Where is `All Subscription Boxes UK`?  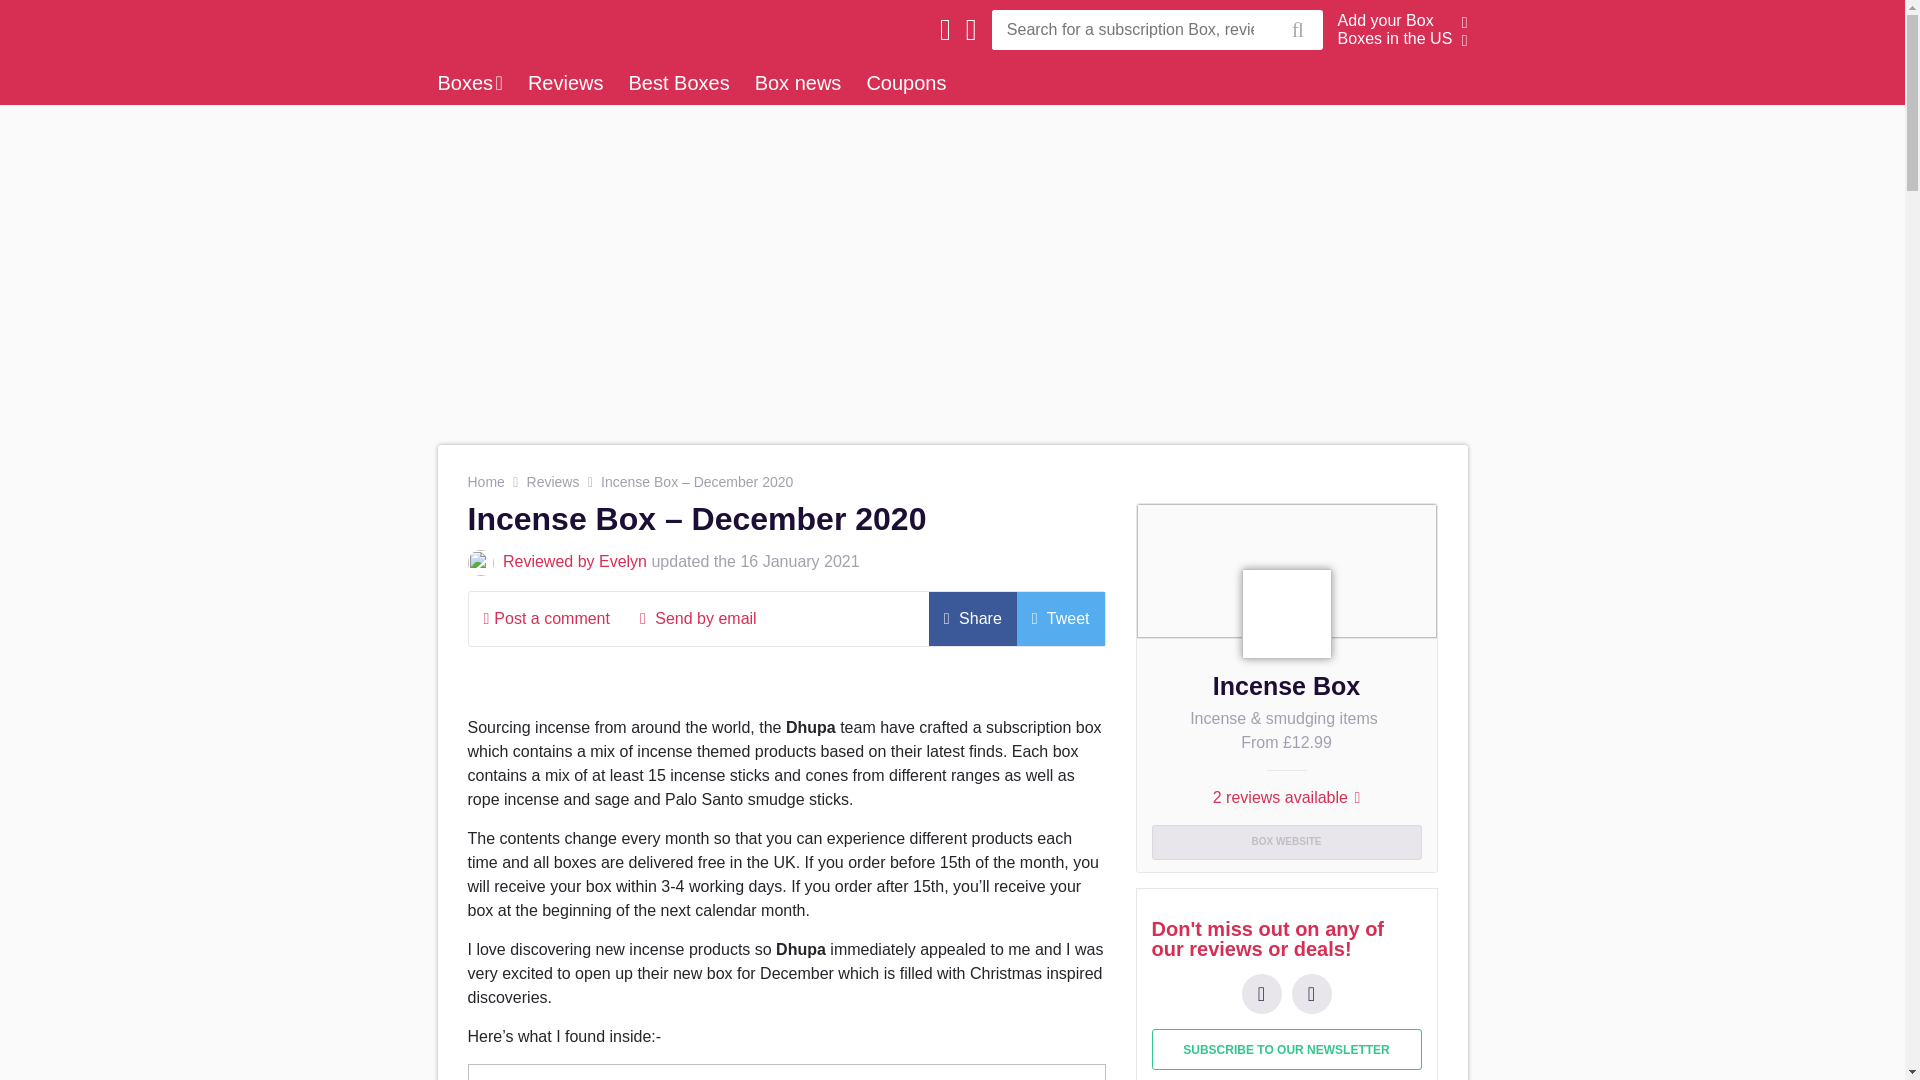
All Subscription Boxes UK is located at coordinates (578, 12).